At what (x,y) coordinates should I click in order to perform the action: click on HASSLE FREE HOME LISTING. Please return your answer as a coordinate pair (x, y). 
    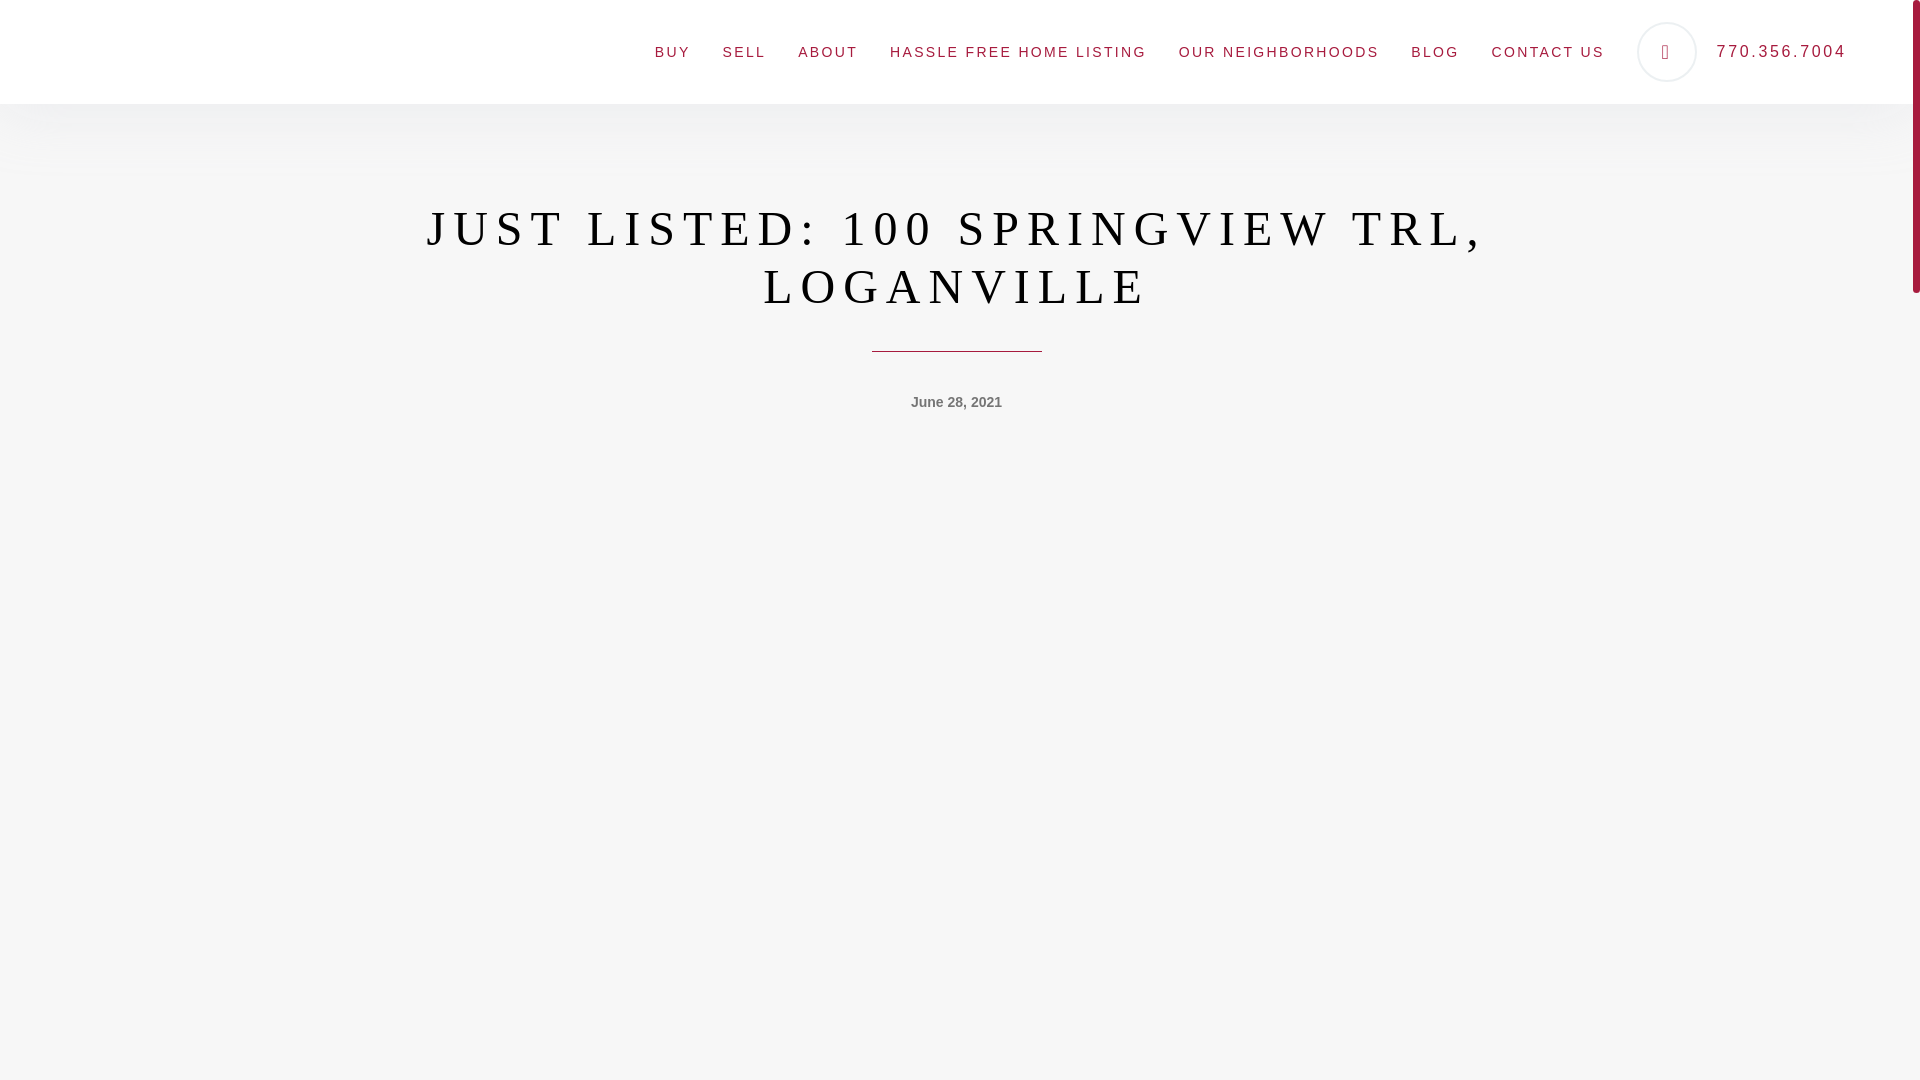
    Looking at the image, I should click on (1018, 52).